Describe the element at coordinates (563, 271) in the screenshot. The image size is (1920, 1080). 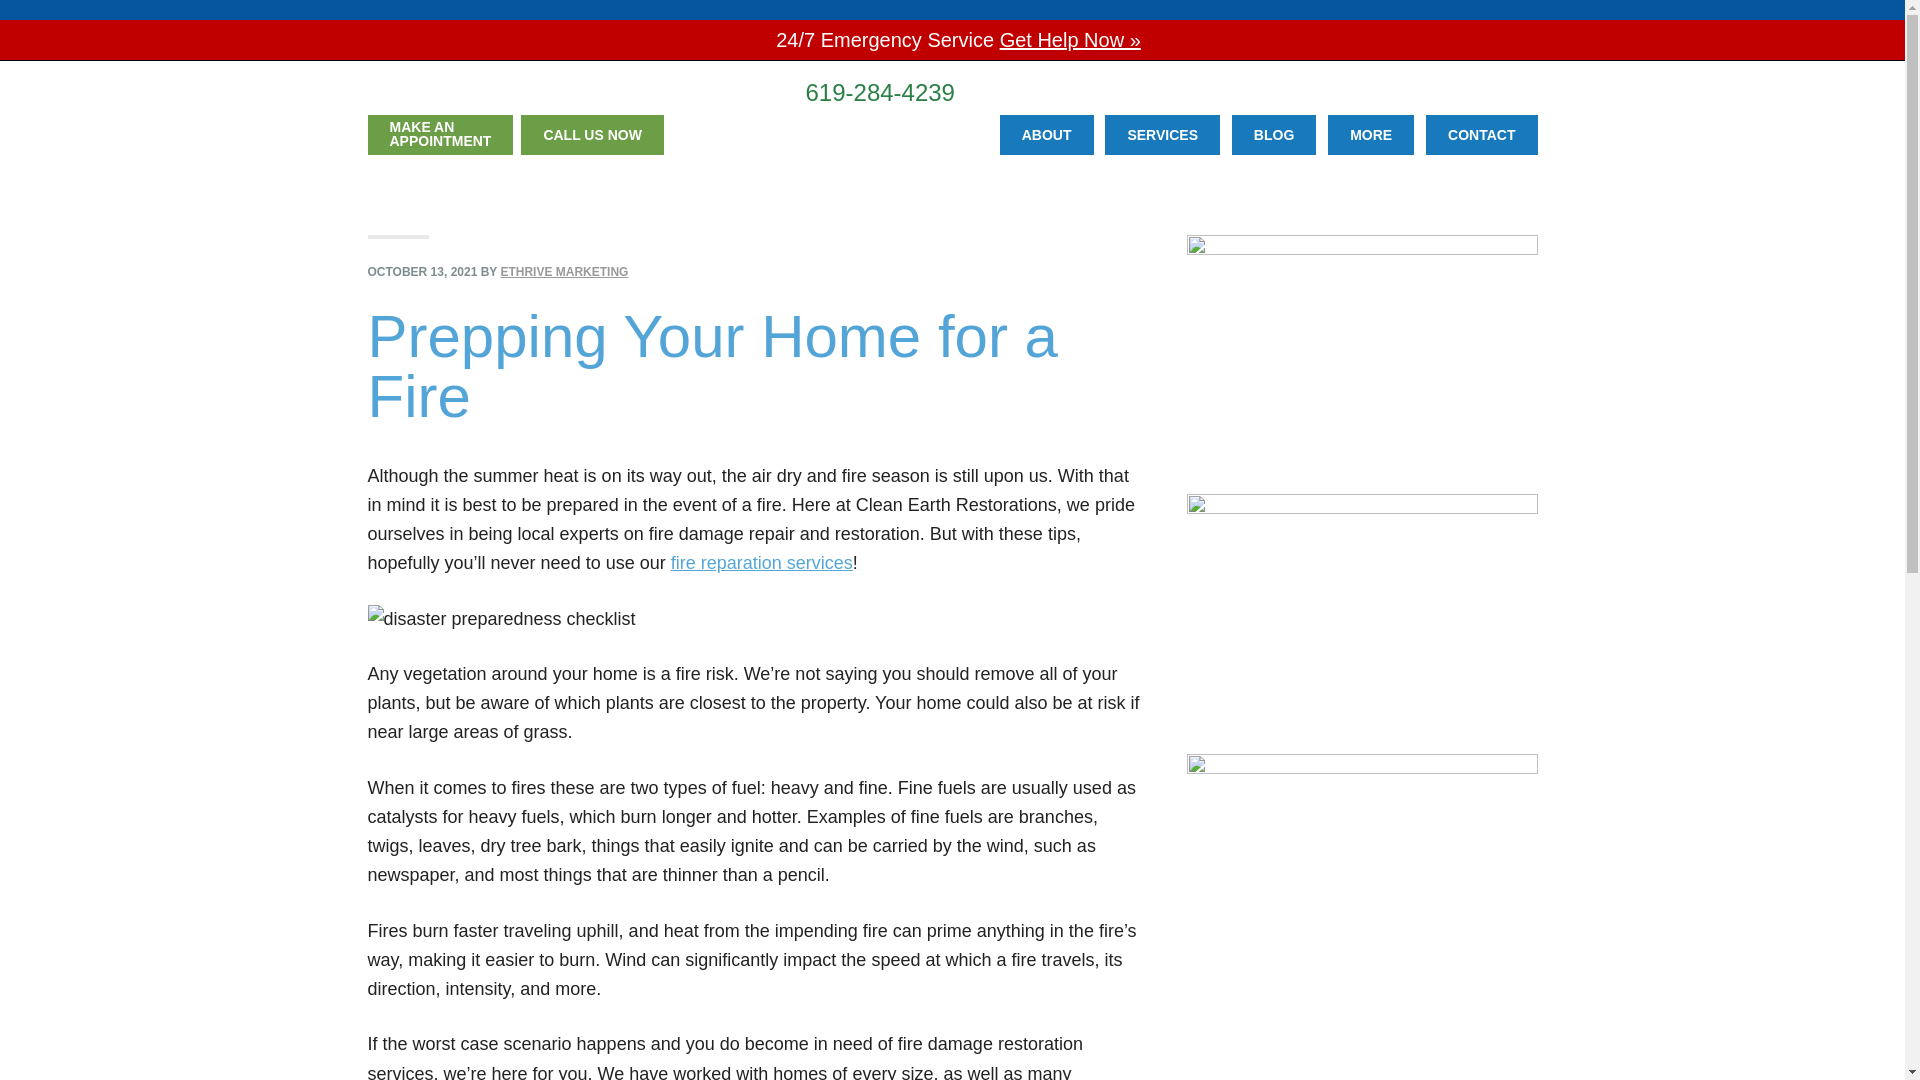
I see `ETHRIVE MARKETING` at that location.